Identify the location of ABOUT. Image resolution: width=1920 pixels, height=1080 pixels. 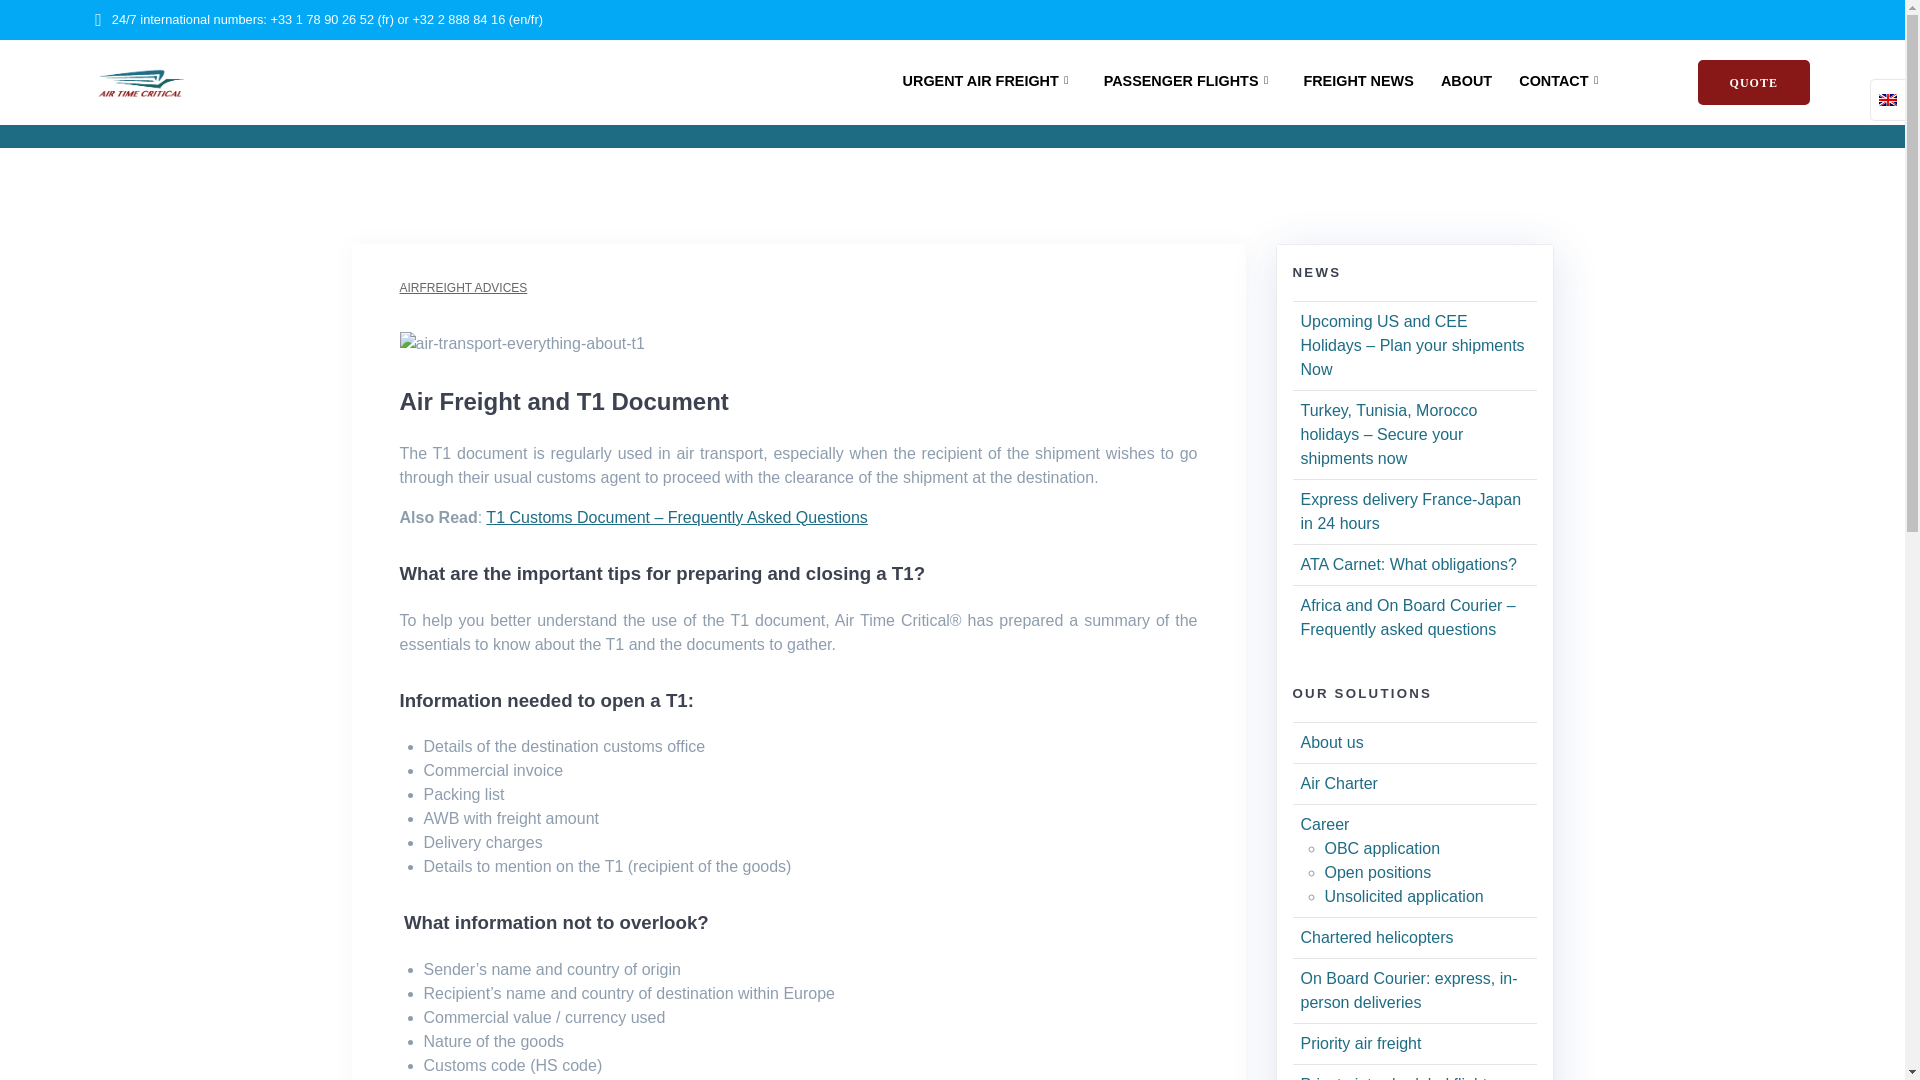
(1466, 83).